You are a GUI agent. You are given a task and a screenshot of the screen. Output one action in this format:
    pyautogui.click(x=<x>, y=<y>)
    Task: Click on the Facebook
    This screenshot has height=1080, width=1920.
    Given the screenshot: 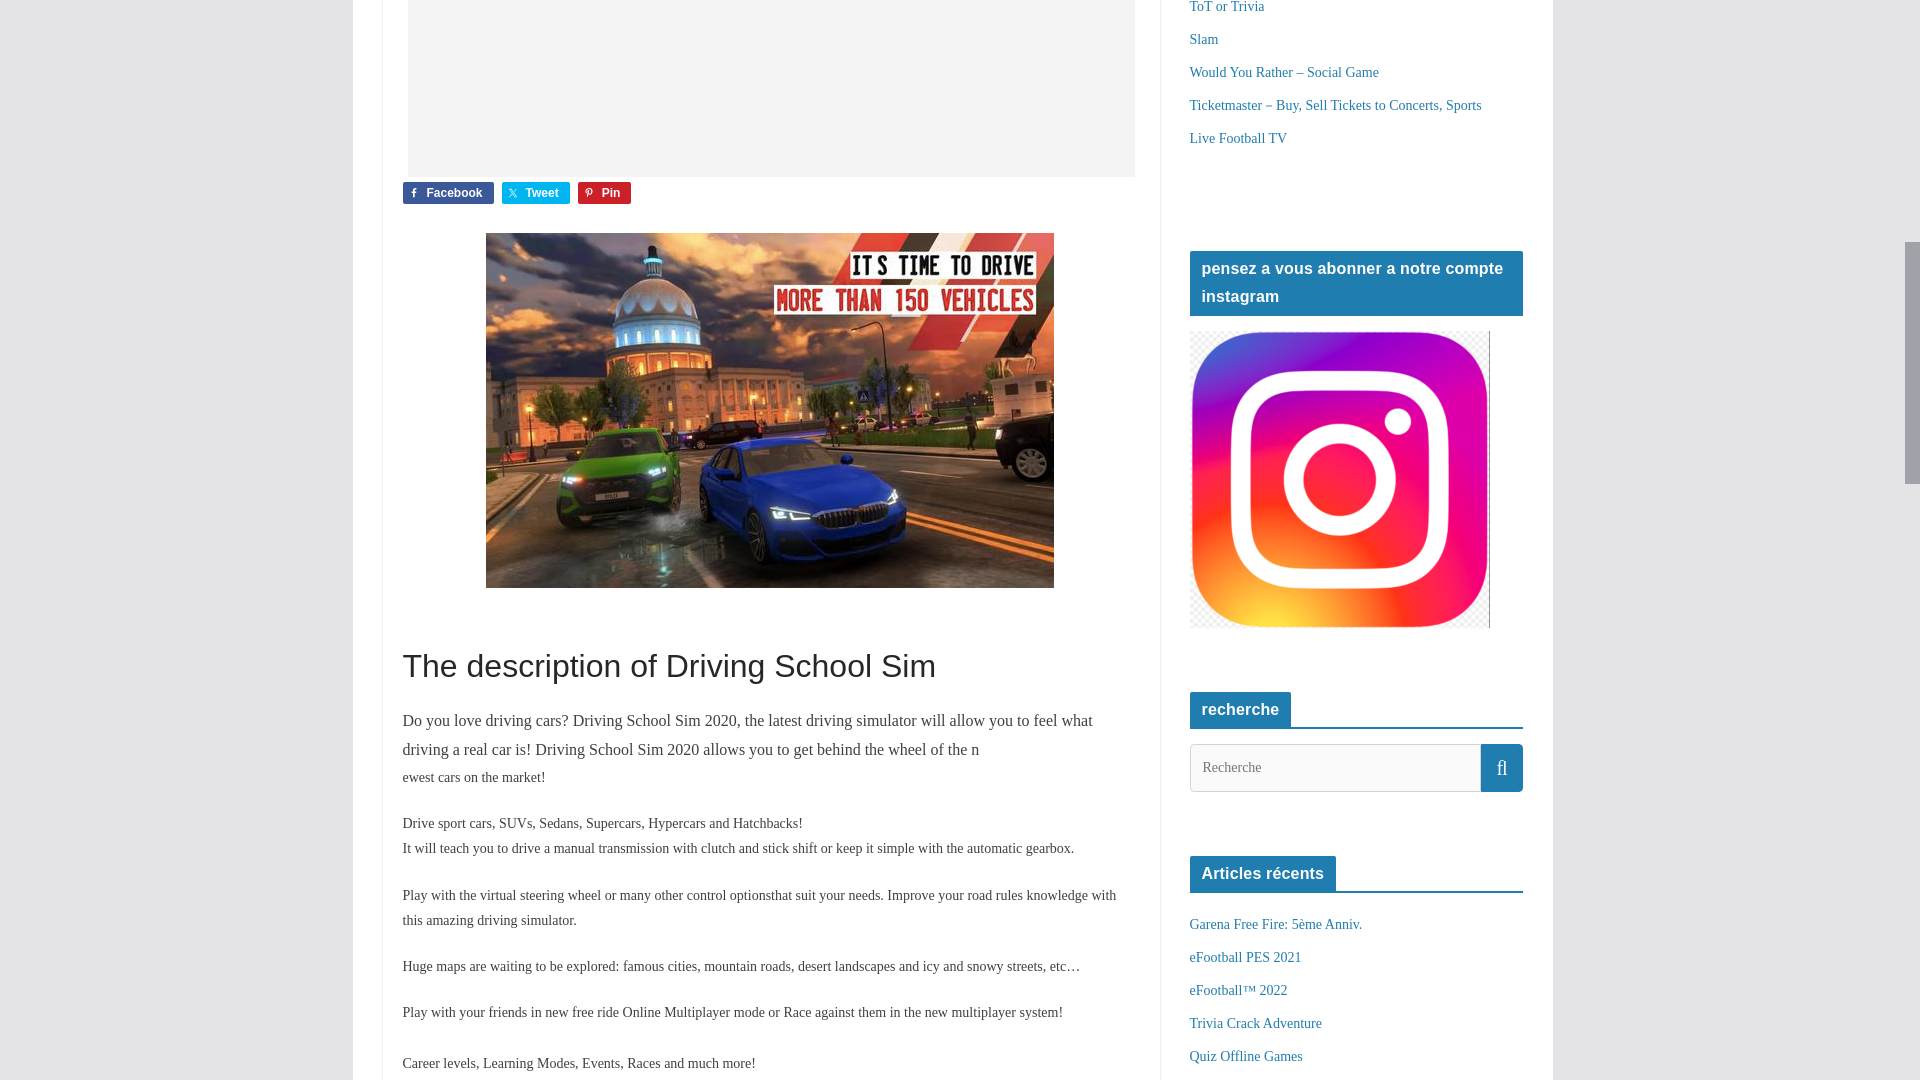 What is the action you would take?
    pyautogui.click(x=447, y=193)
    